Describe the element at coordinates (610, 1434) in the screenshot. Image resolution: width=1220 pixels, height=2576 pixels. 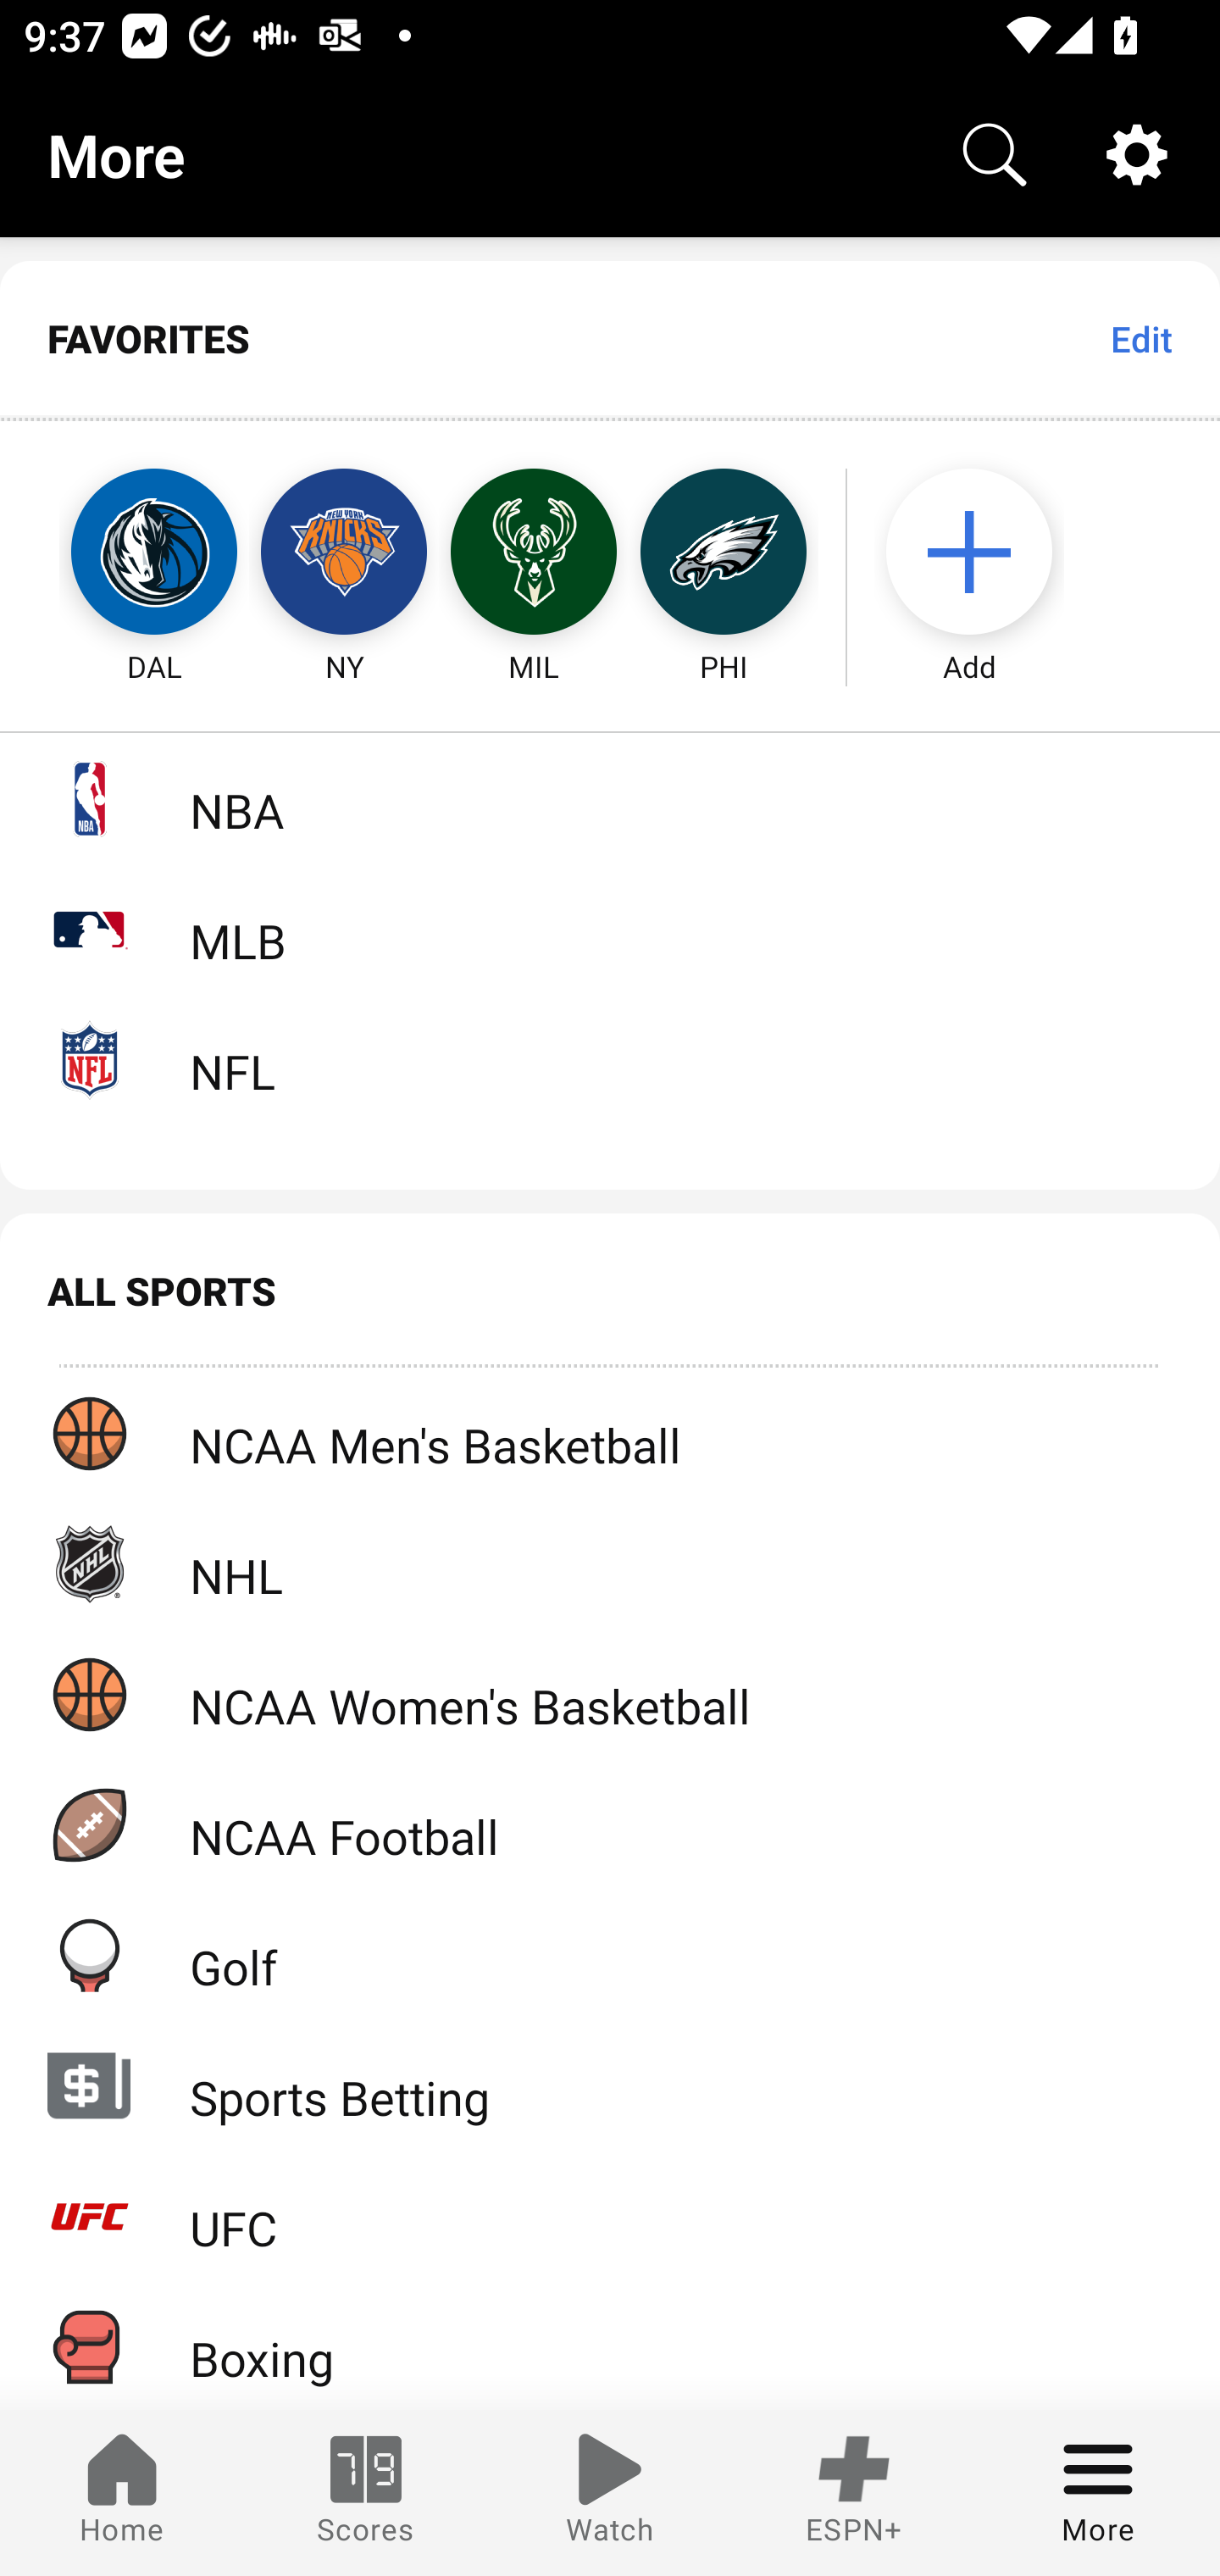
I see `NCAA Men's Basketball` at that location.